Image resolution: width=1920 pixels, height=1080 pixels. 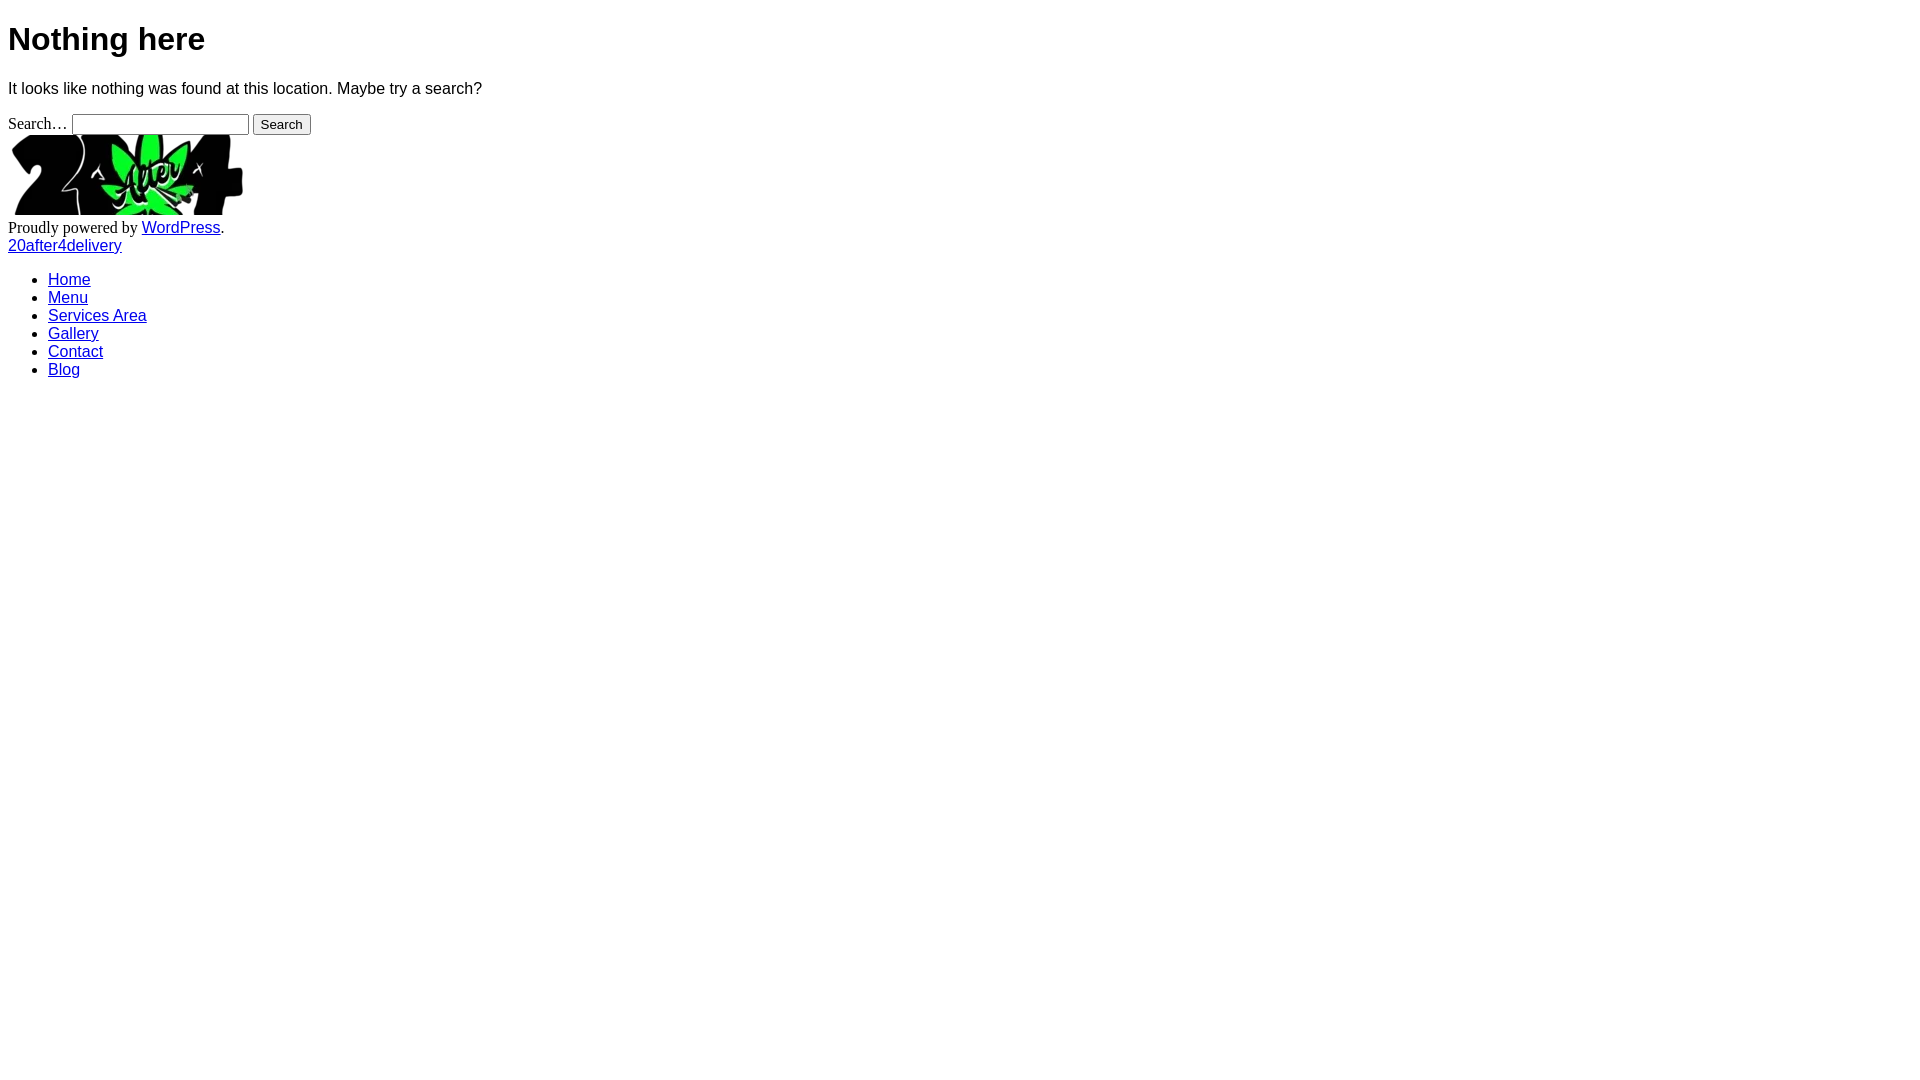 I want to click on Gallery, so click(x=74, y=334).